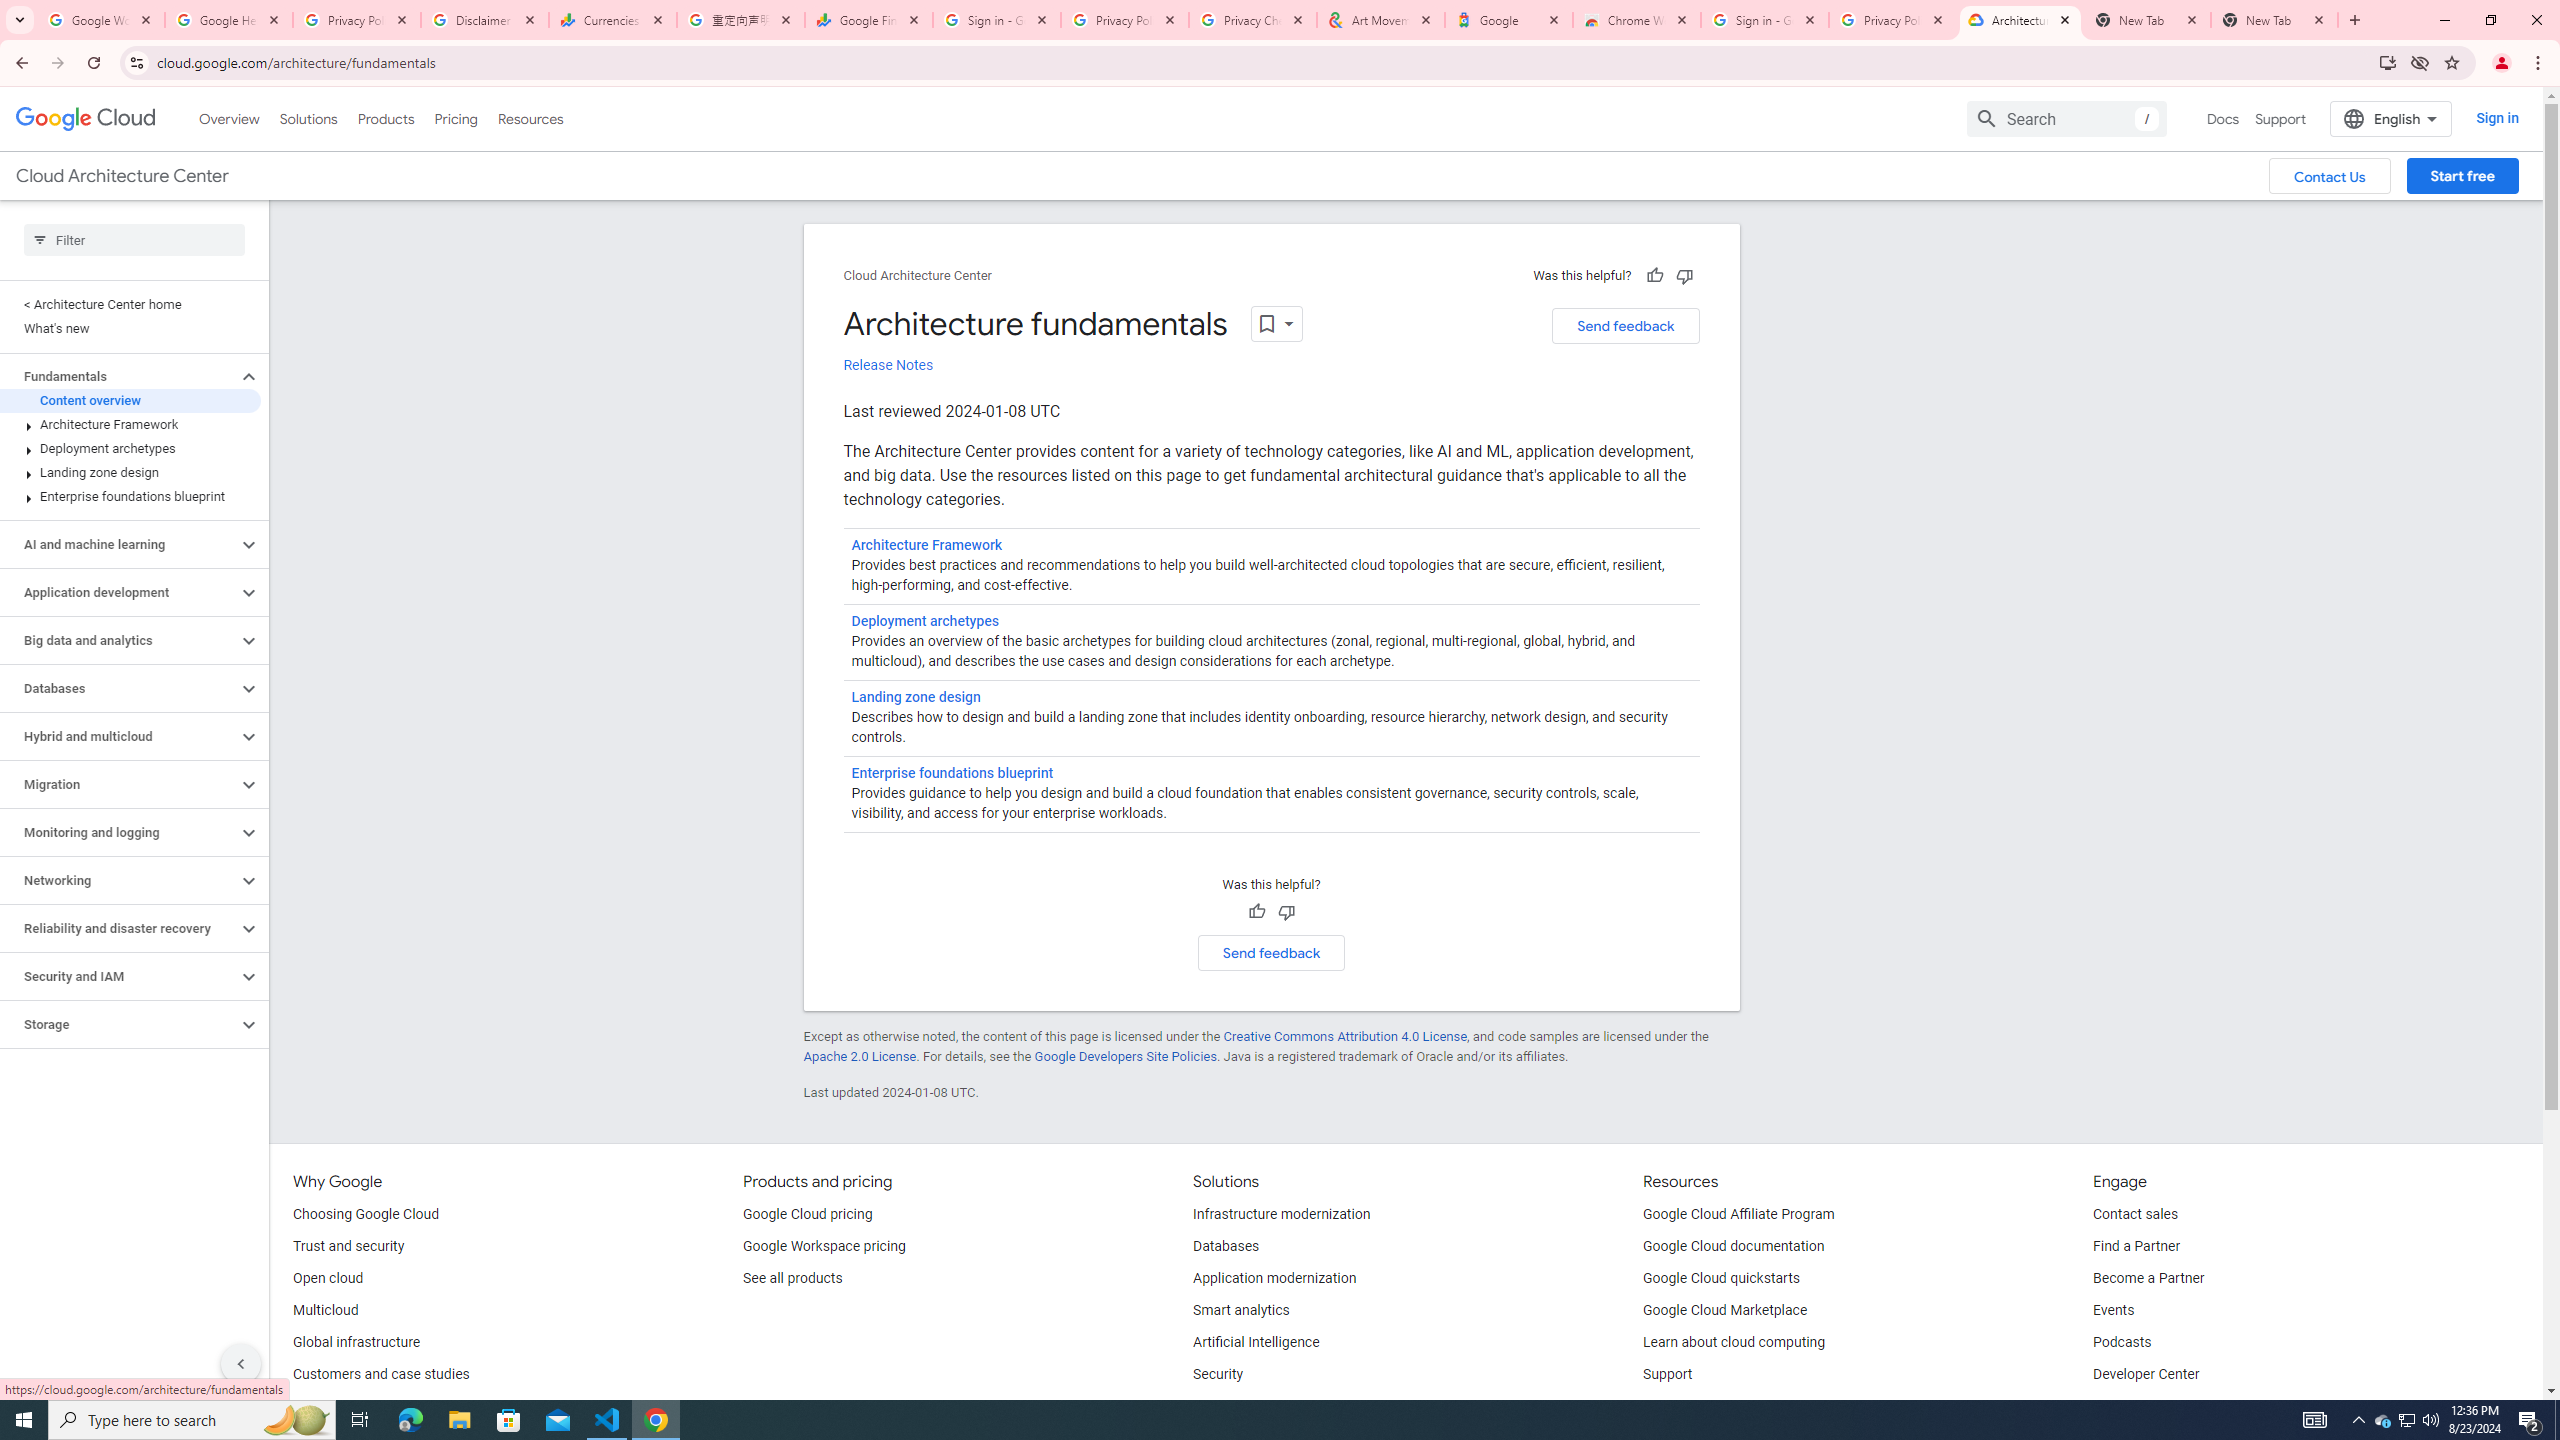 This screenshot has height=1440, width=2560. What do you see at coordinates (355, 1343) in the screenshot?
I see `Global infrastructure` at bounding box center [355, 1343].